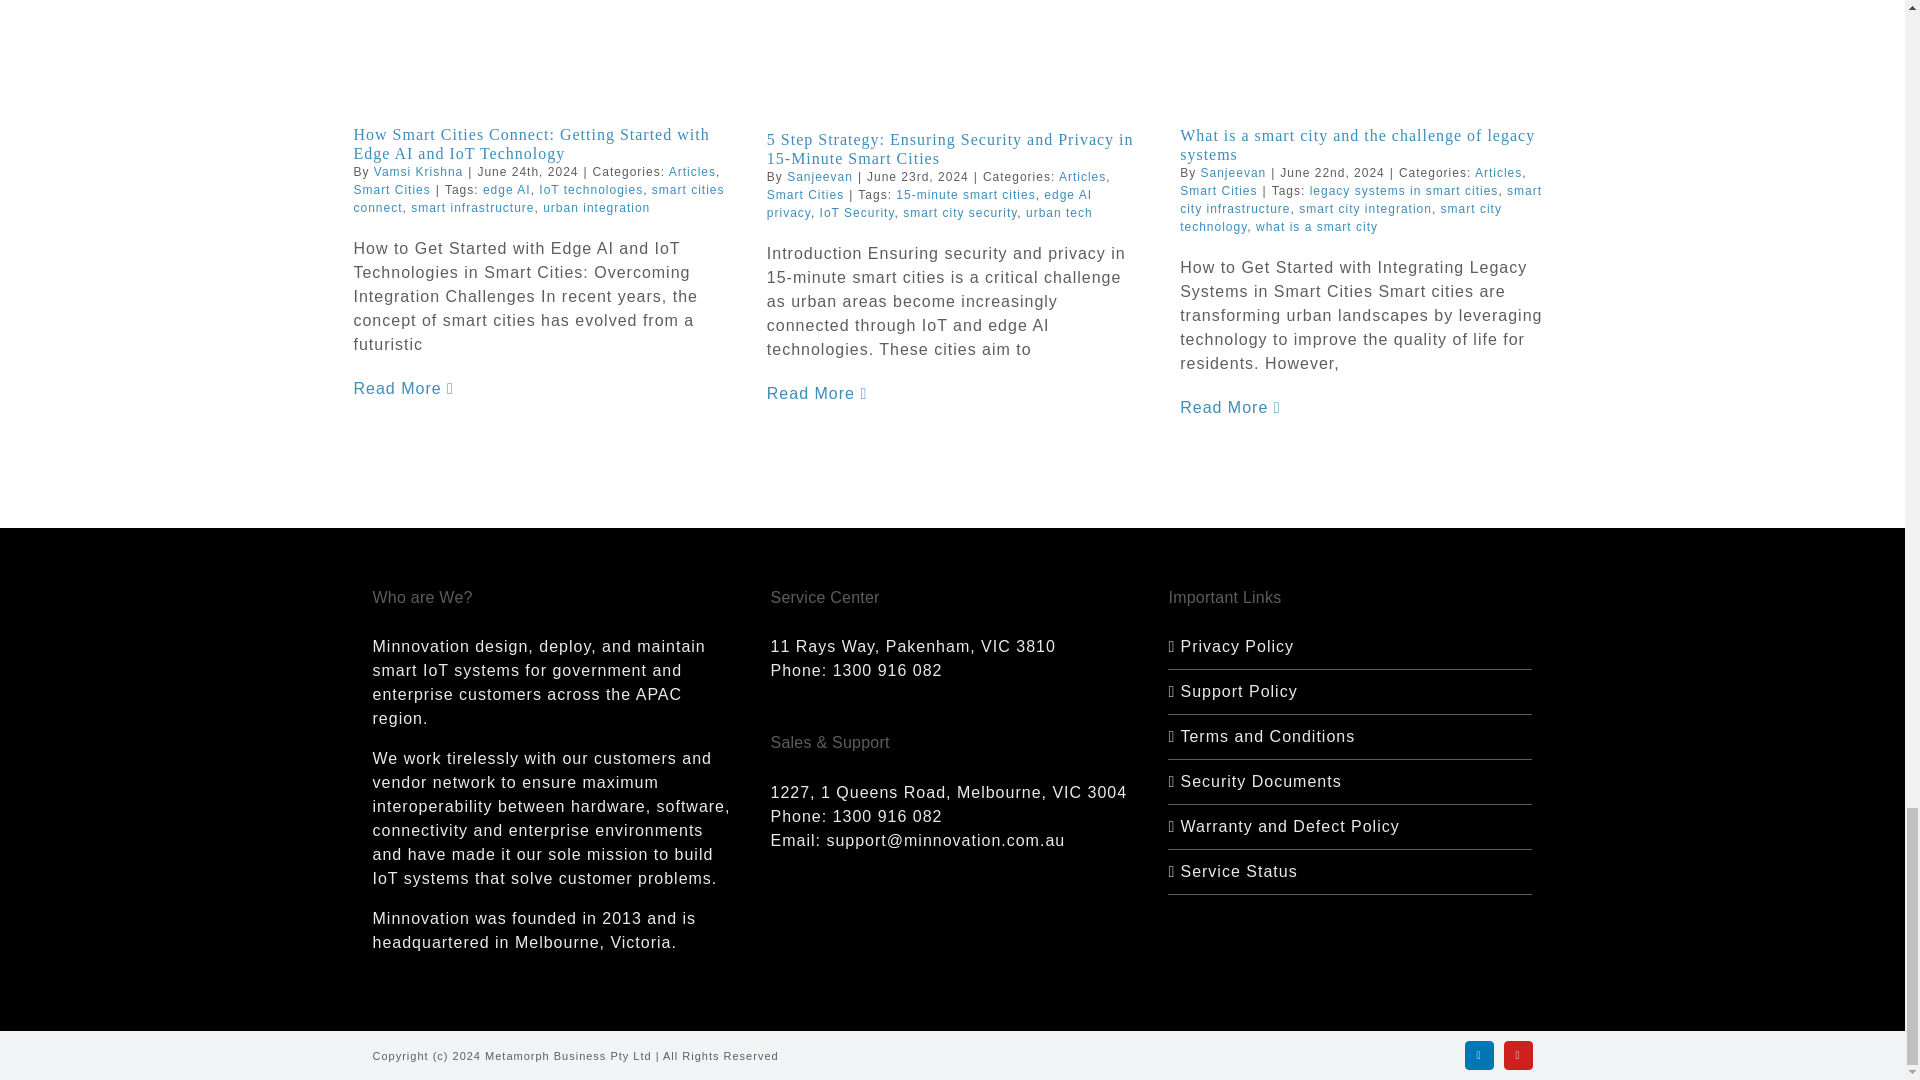 Image resolution: width=1920 pixels, height=1080 pixels. What do you see at coordinates (1234, 173) in the screenshot?
I see `Posts by Sanjeevan` at bounding box center [1234, 173].